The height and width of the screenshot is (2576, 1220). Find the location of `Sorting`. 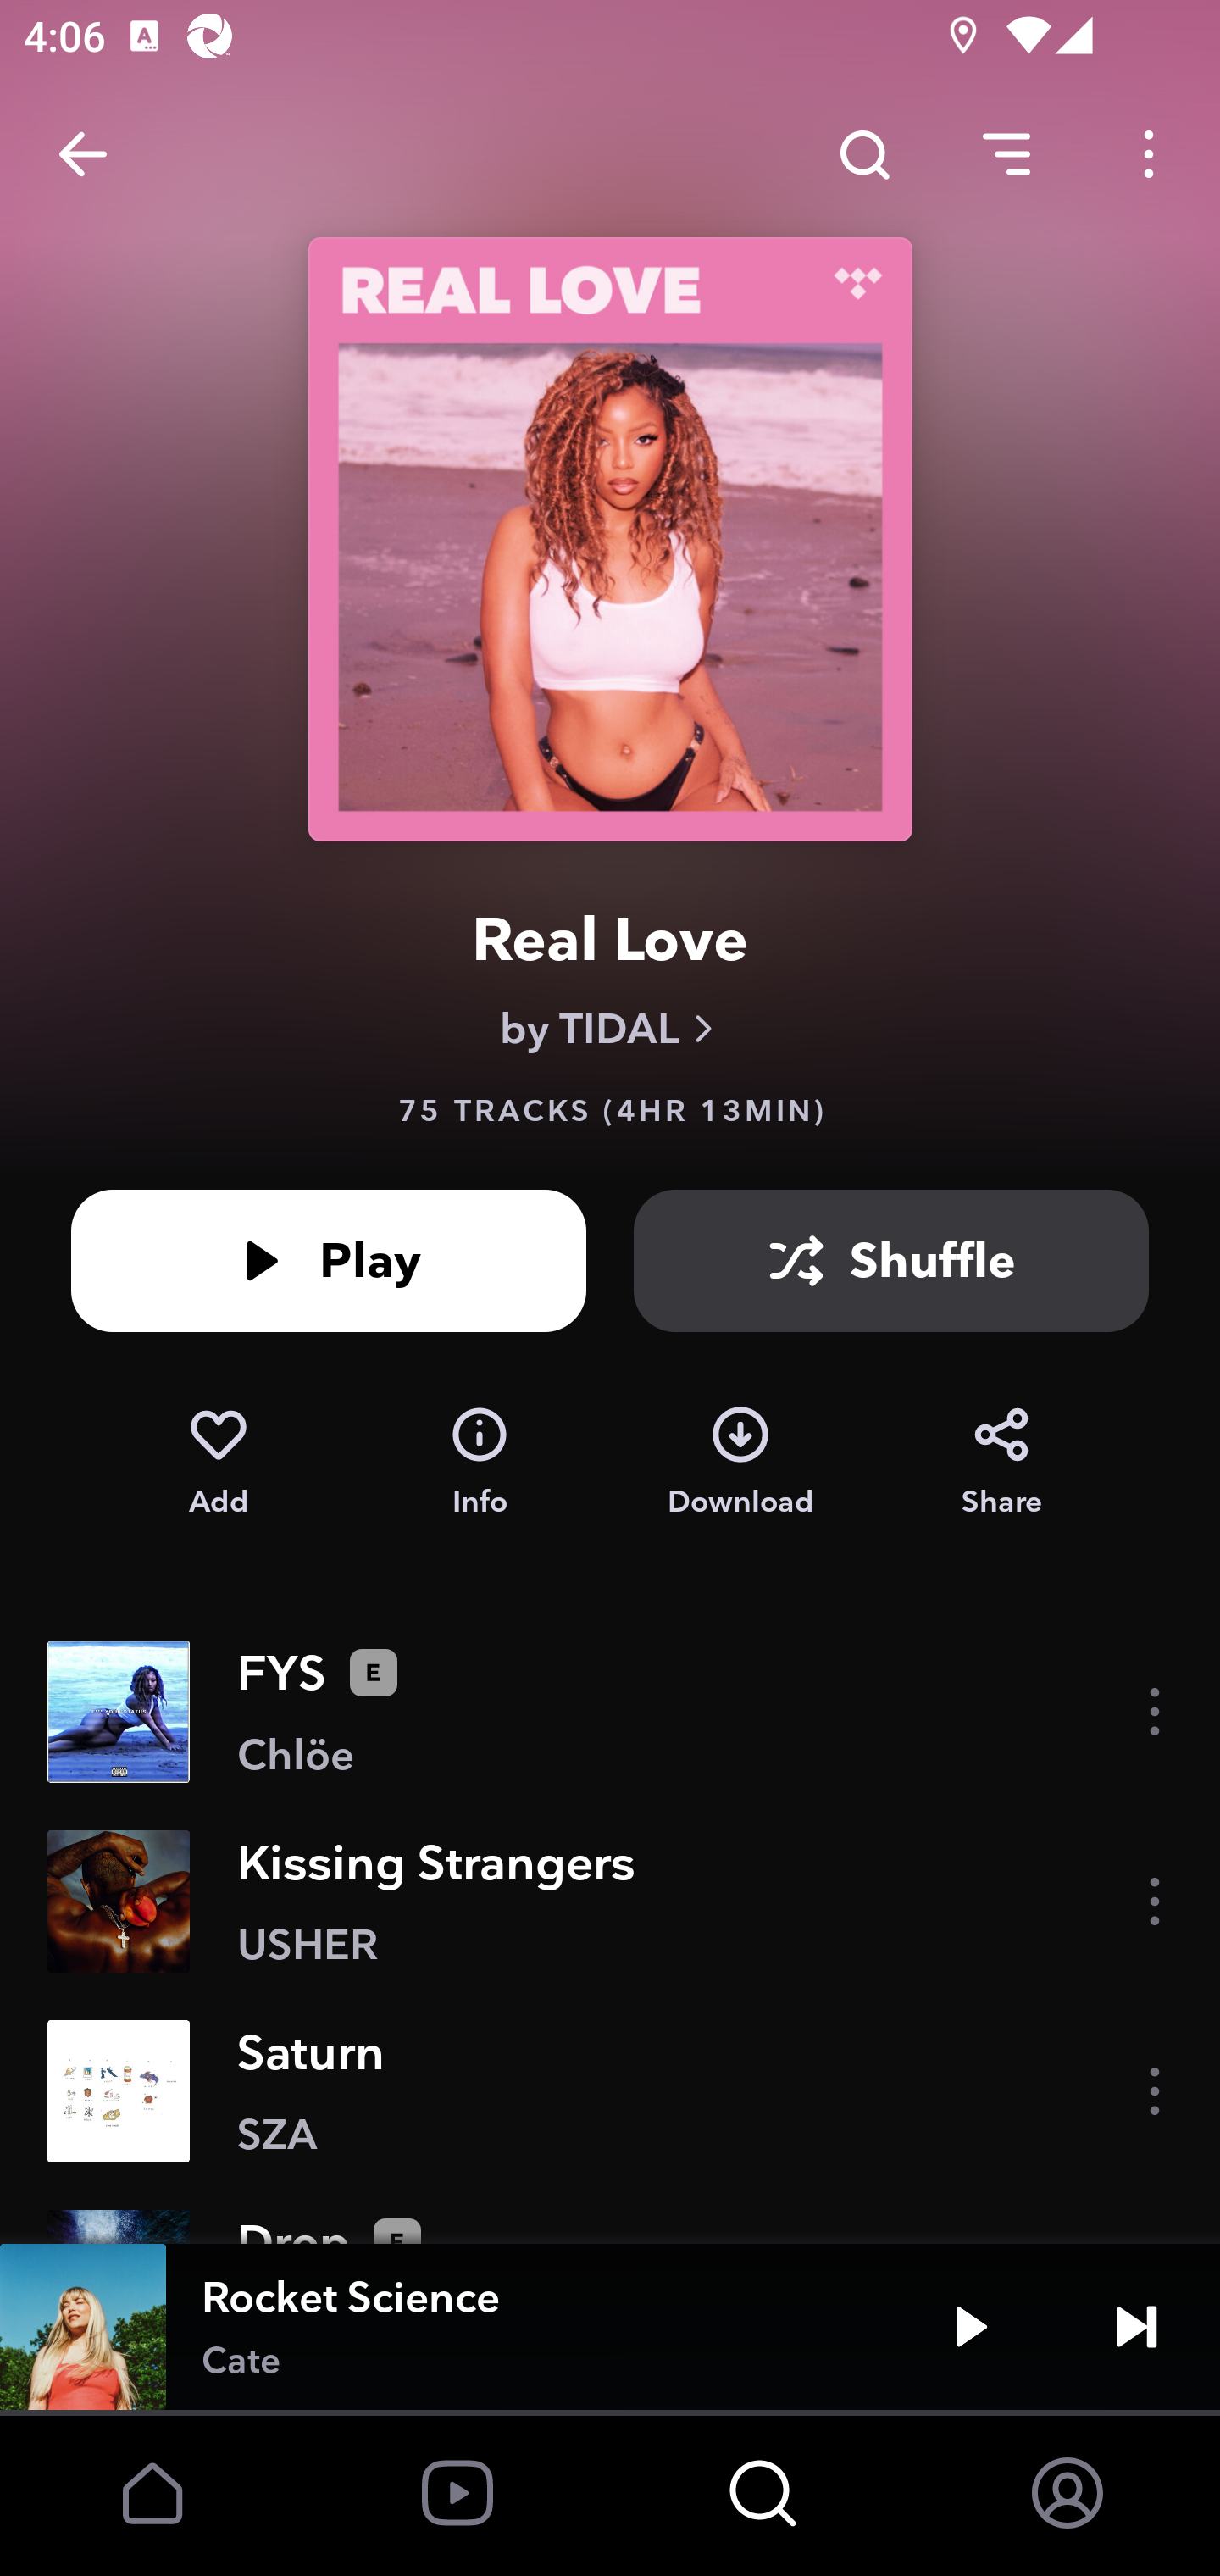

Sorting is located at coordinates (1006, 154).